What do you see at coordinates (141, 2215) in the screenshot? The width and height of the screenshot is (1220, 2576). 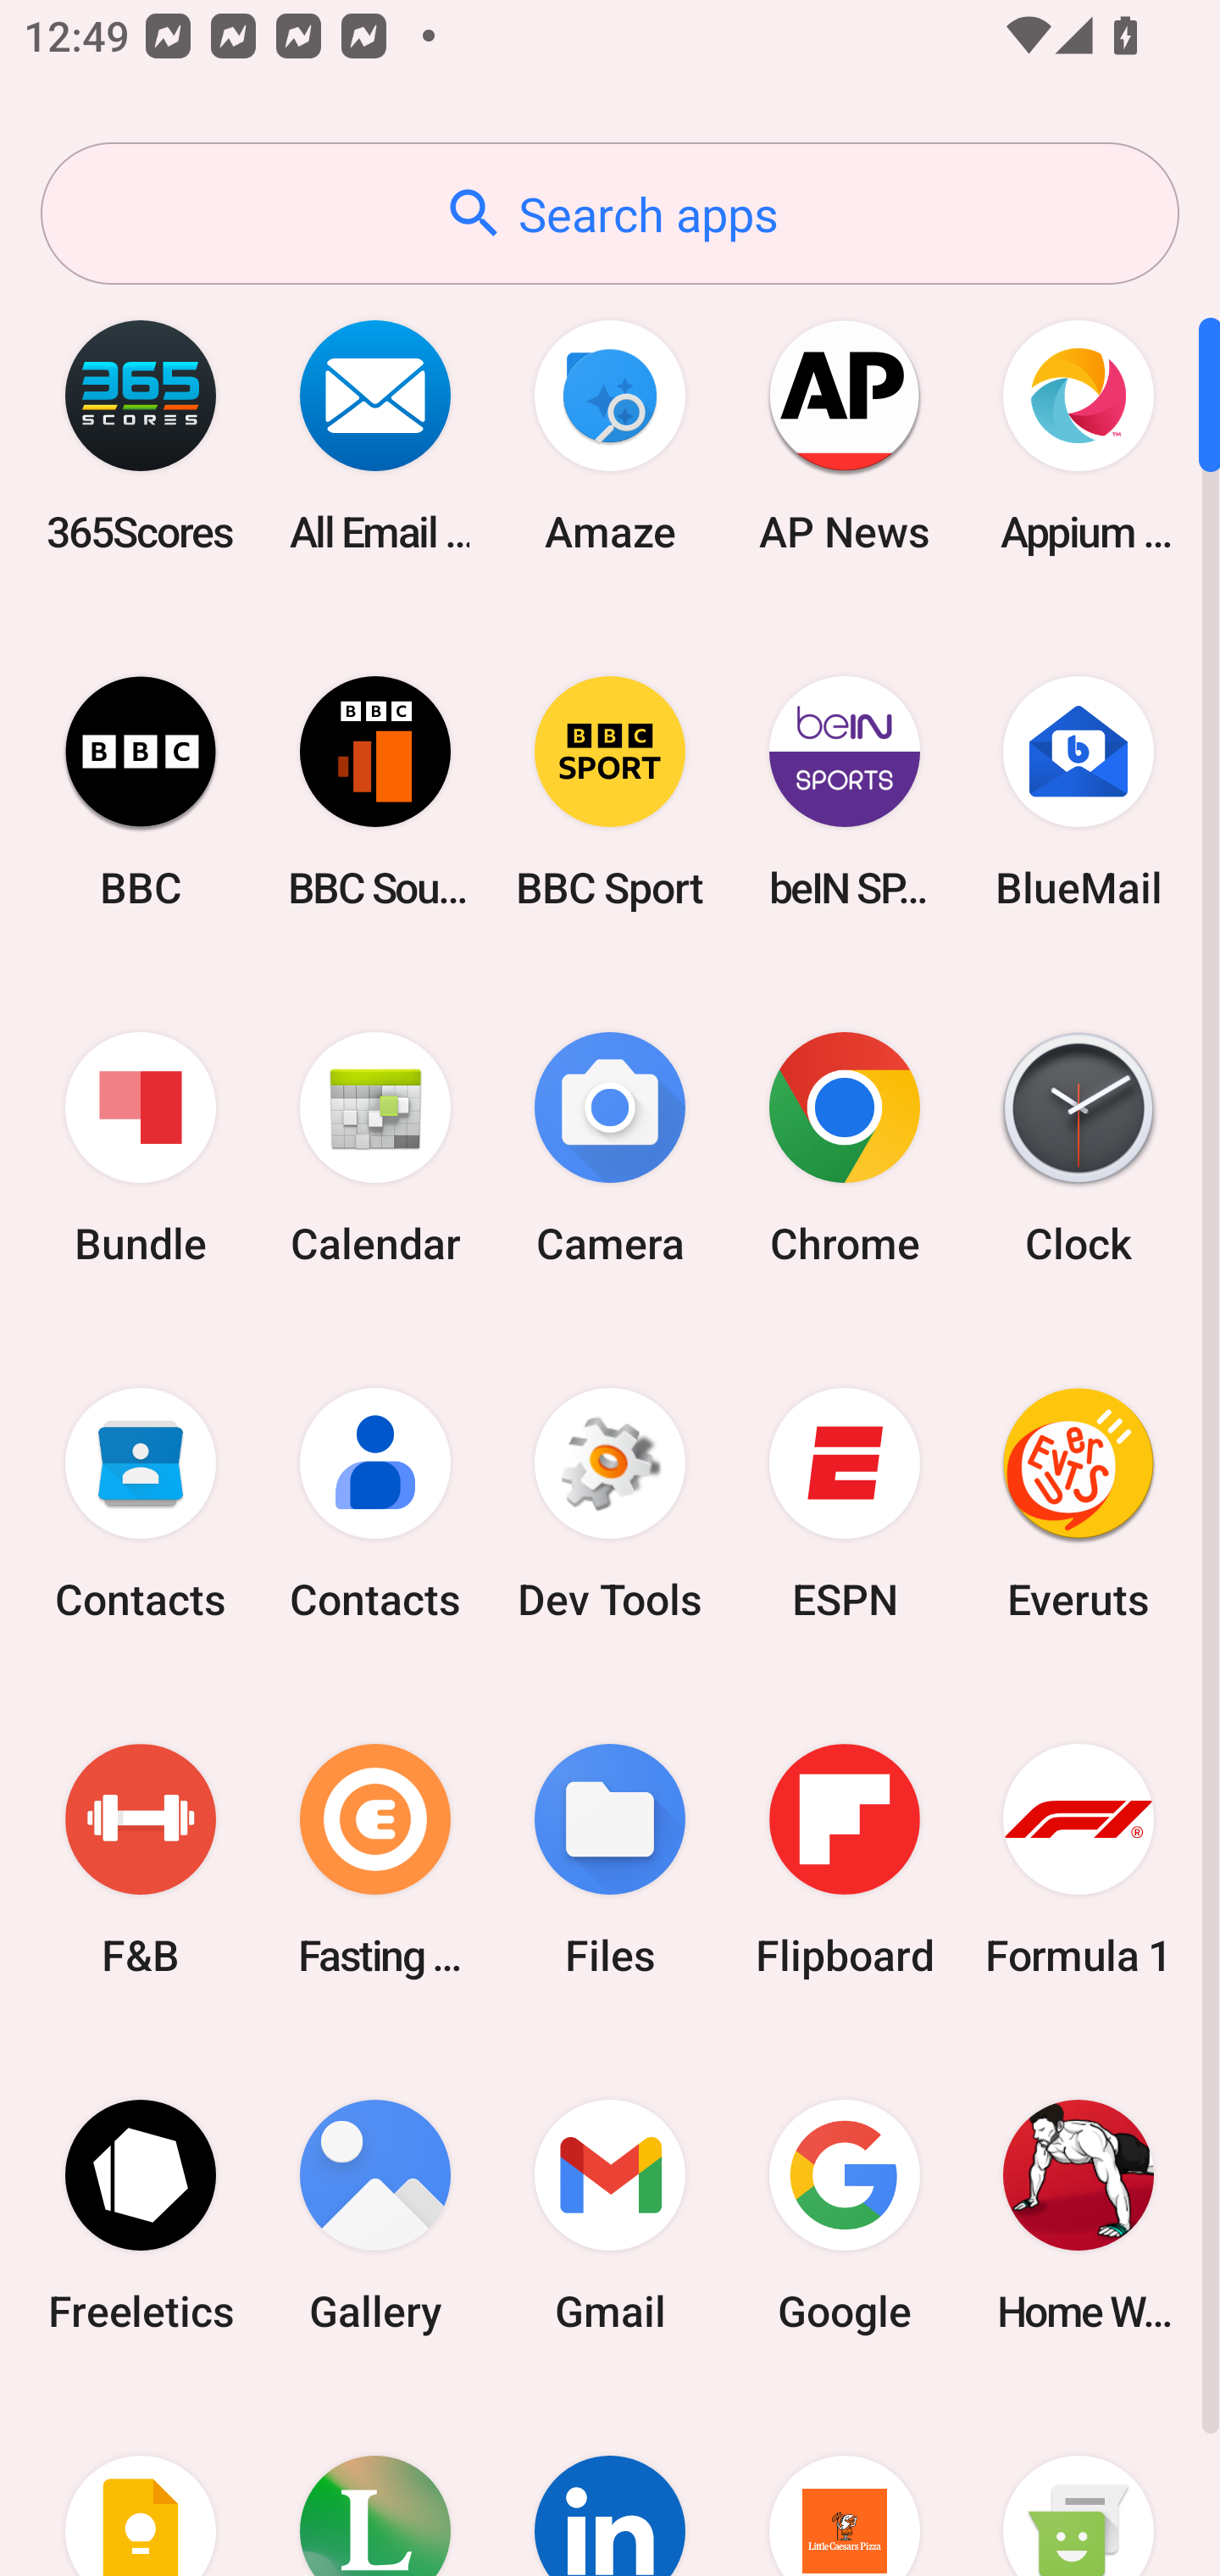 I see `Freeletics` at bounding box center [141, 2215].